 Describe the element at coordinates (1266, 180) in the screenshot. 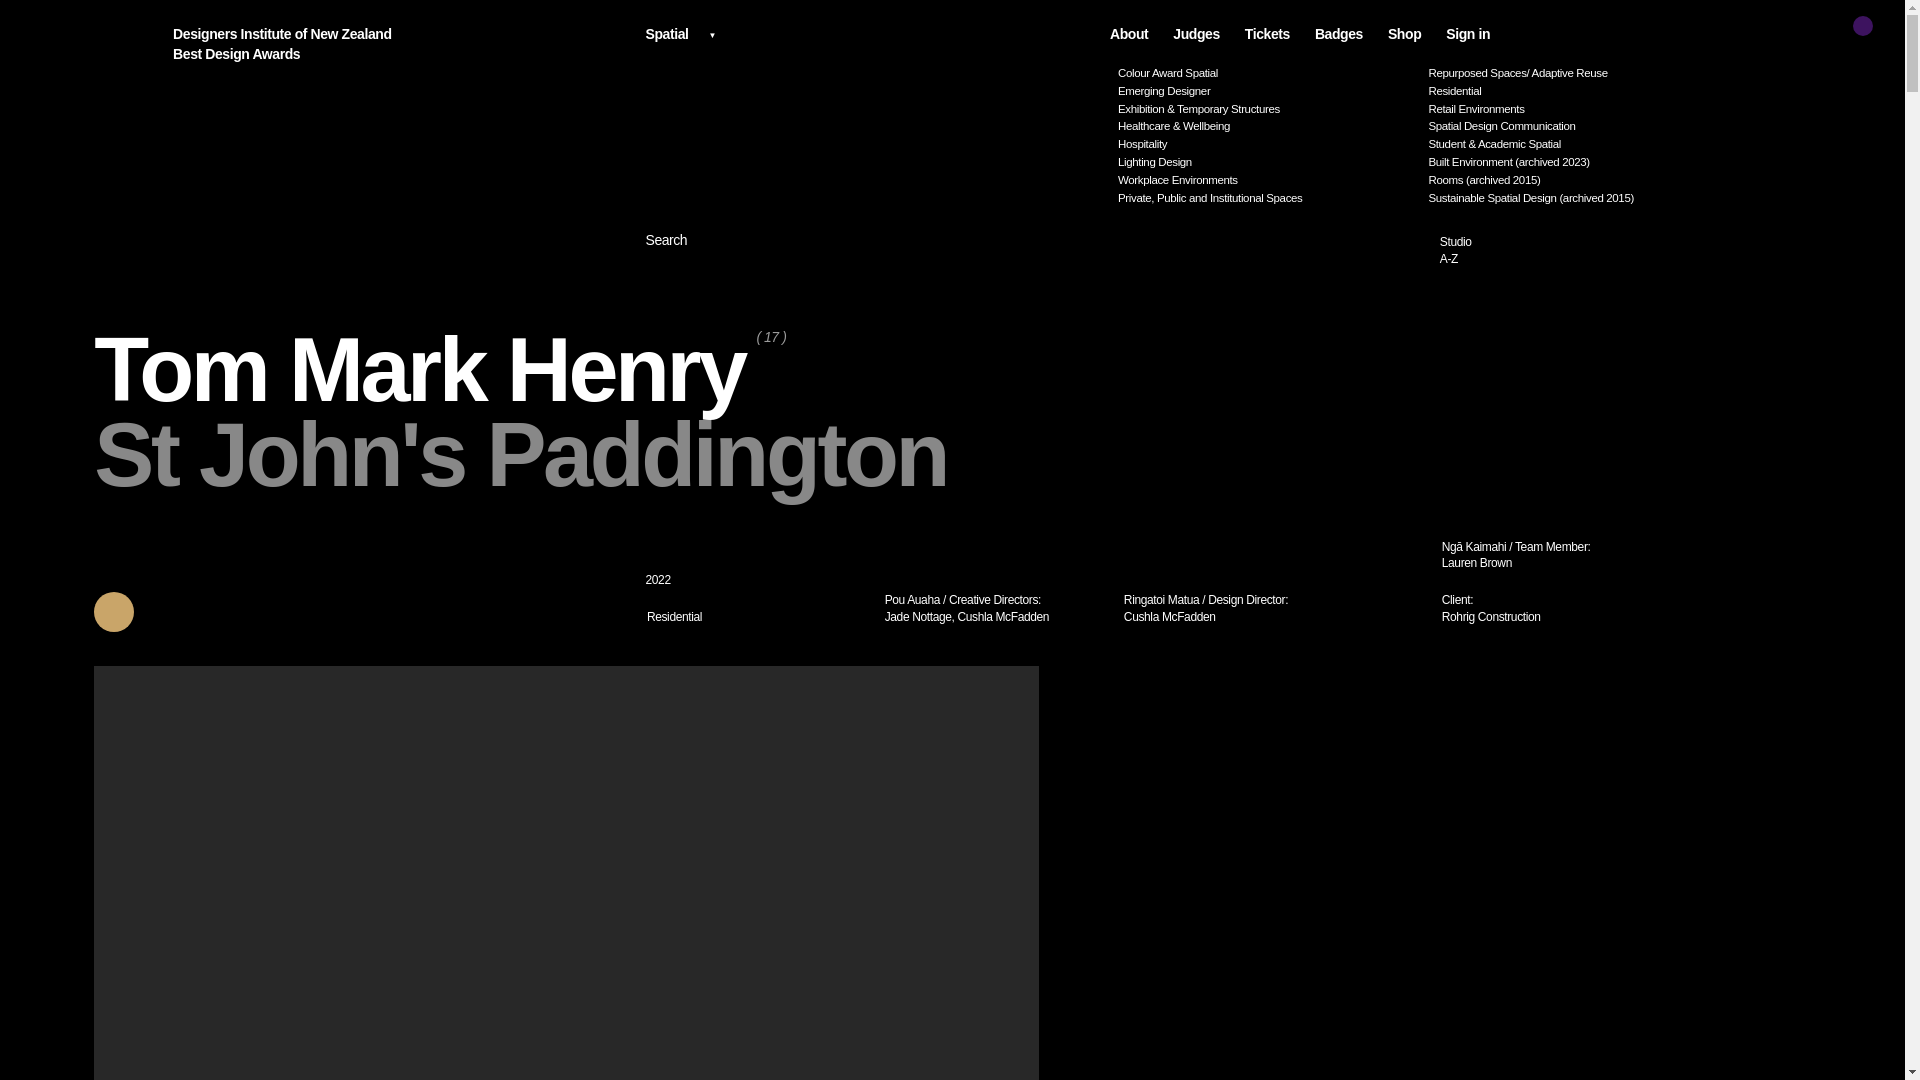

I see `Spatial Design Communication` at that location.